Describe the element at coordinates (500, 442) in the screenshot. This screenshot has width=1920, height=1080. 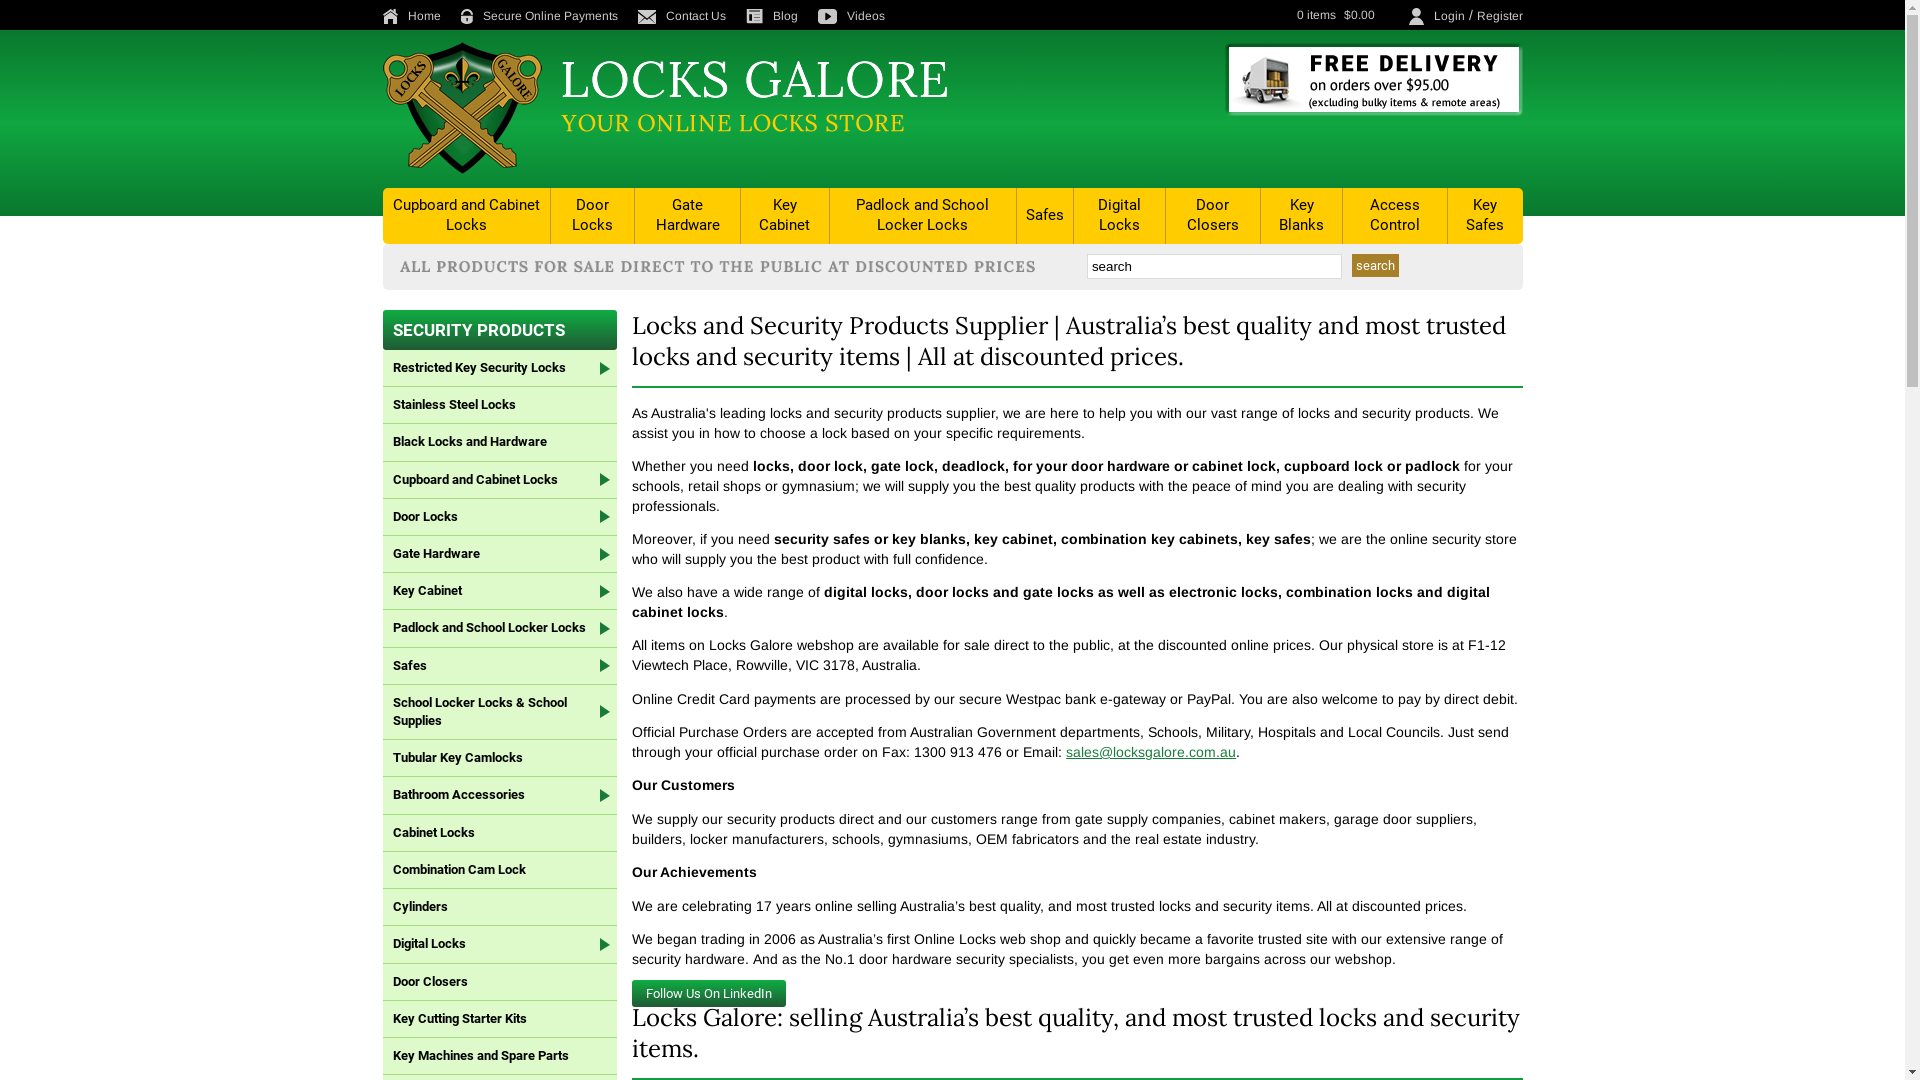
I see `Black Locks and Hardware` at that location.